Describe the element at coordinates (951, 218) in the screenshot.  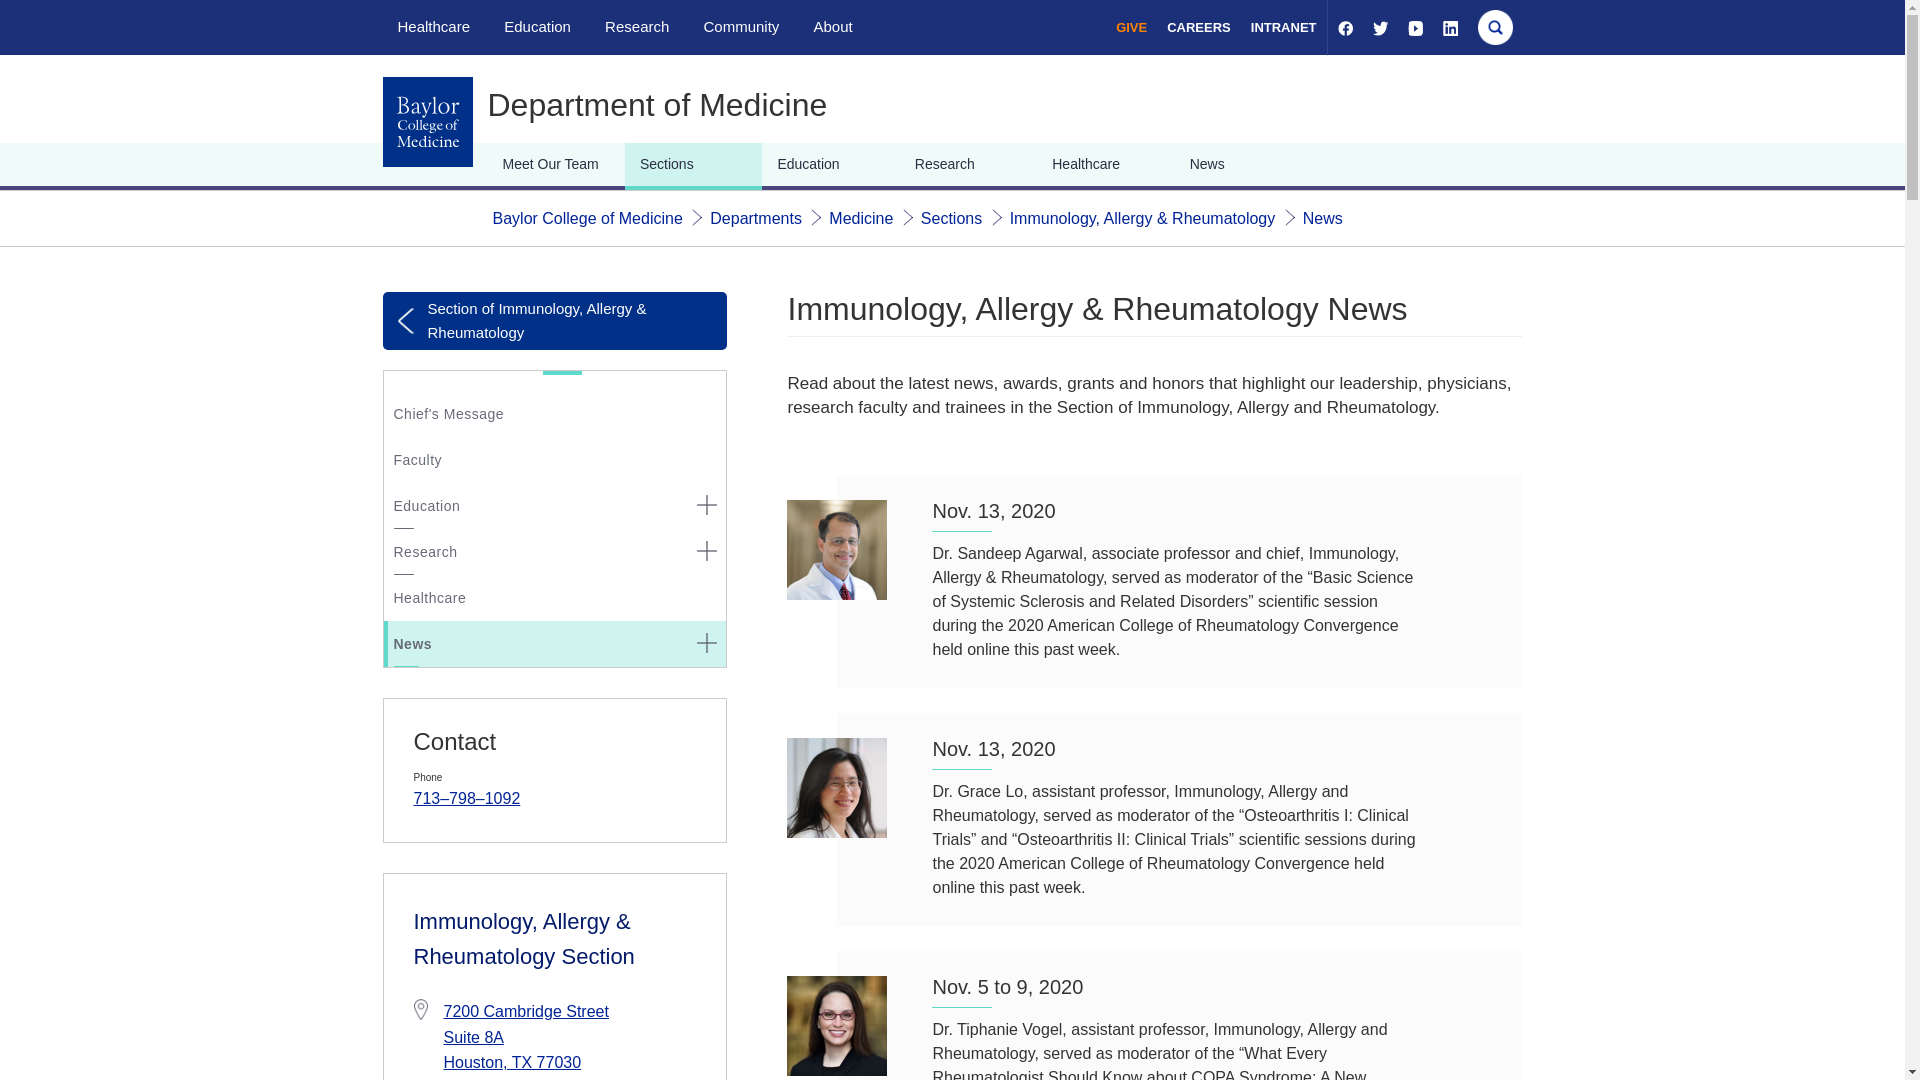
I see `Sections` at that location.